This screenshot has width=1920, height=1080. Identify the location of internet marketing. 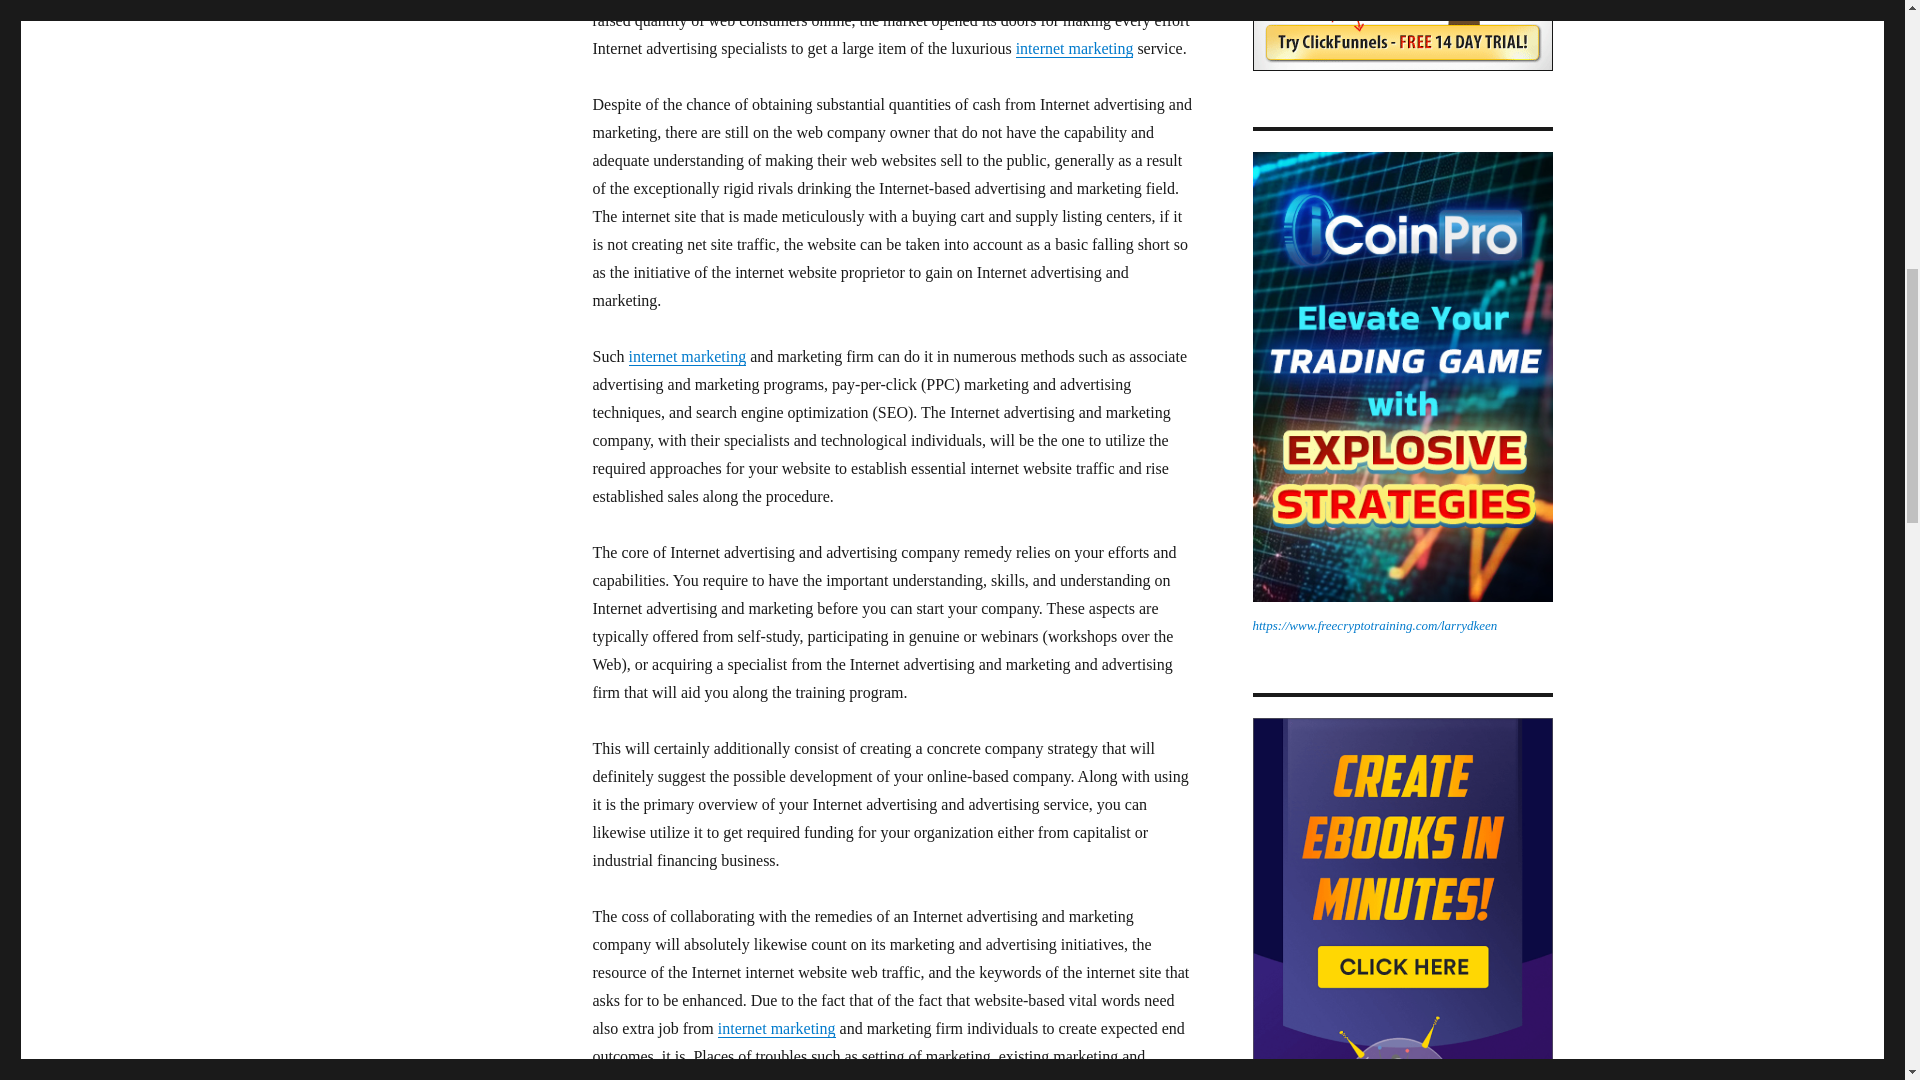
(1074, 48).